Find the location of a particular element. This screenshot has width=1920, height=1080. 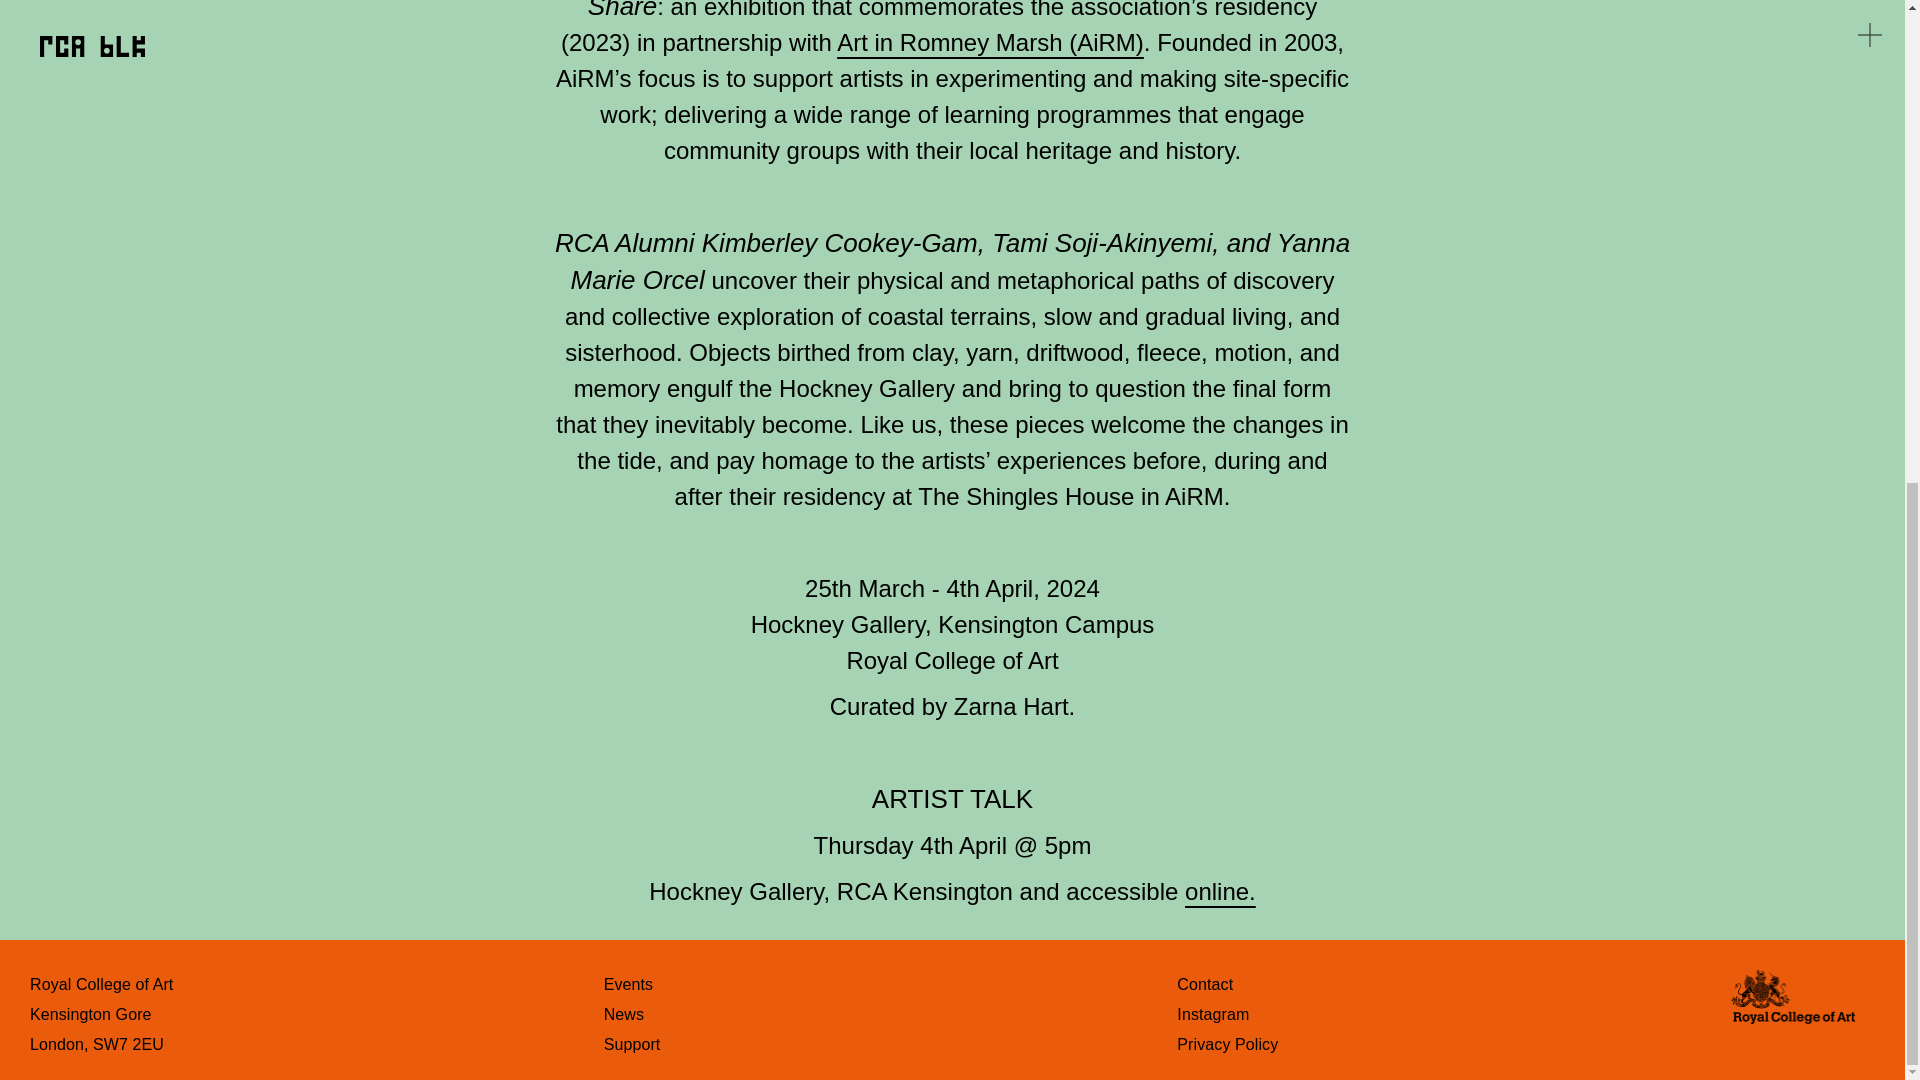

Events is located at coordinates (629, 984).